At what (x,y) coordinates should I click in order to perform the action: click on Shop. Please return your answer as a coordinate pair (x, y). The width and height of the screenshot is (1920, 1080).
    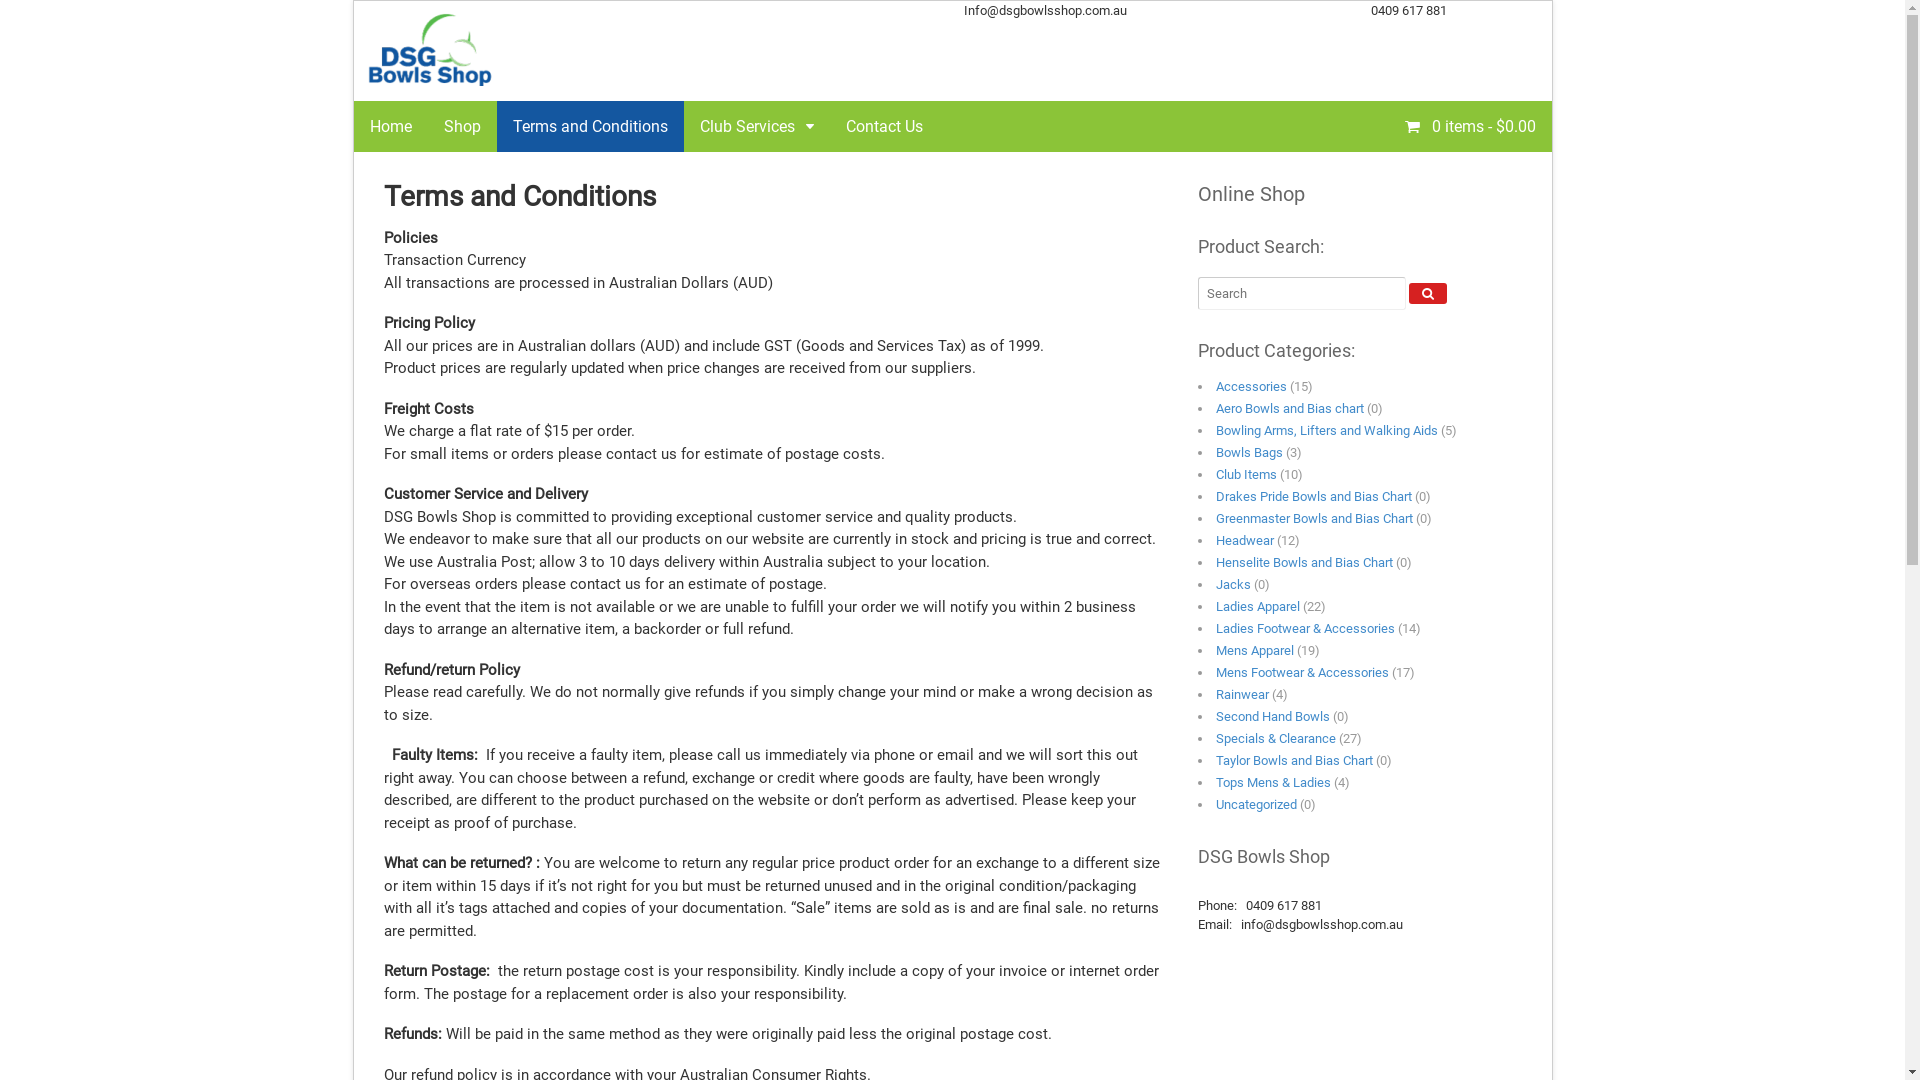
    Looking at the image, I should click on (462, 126).